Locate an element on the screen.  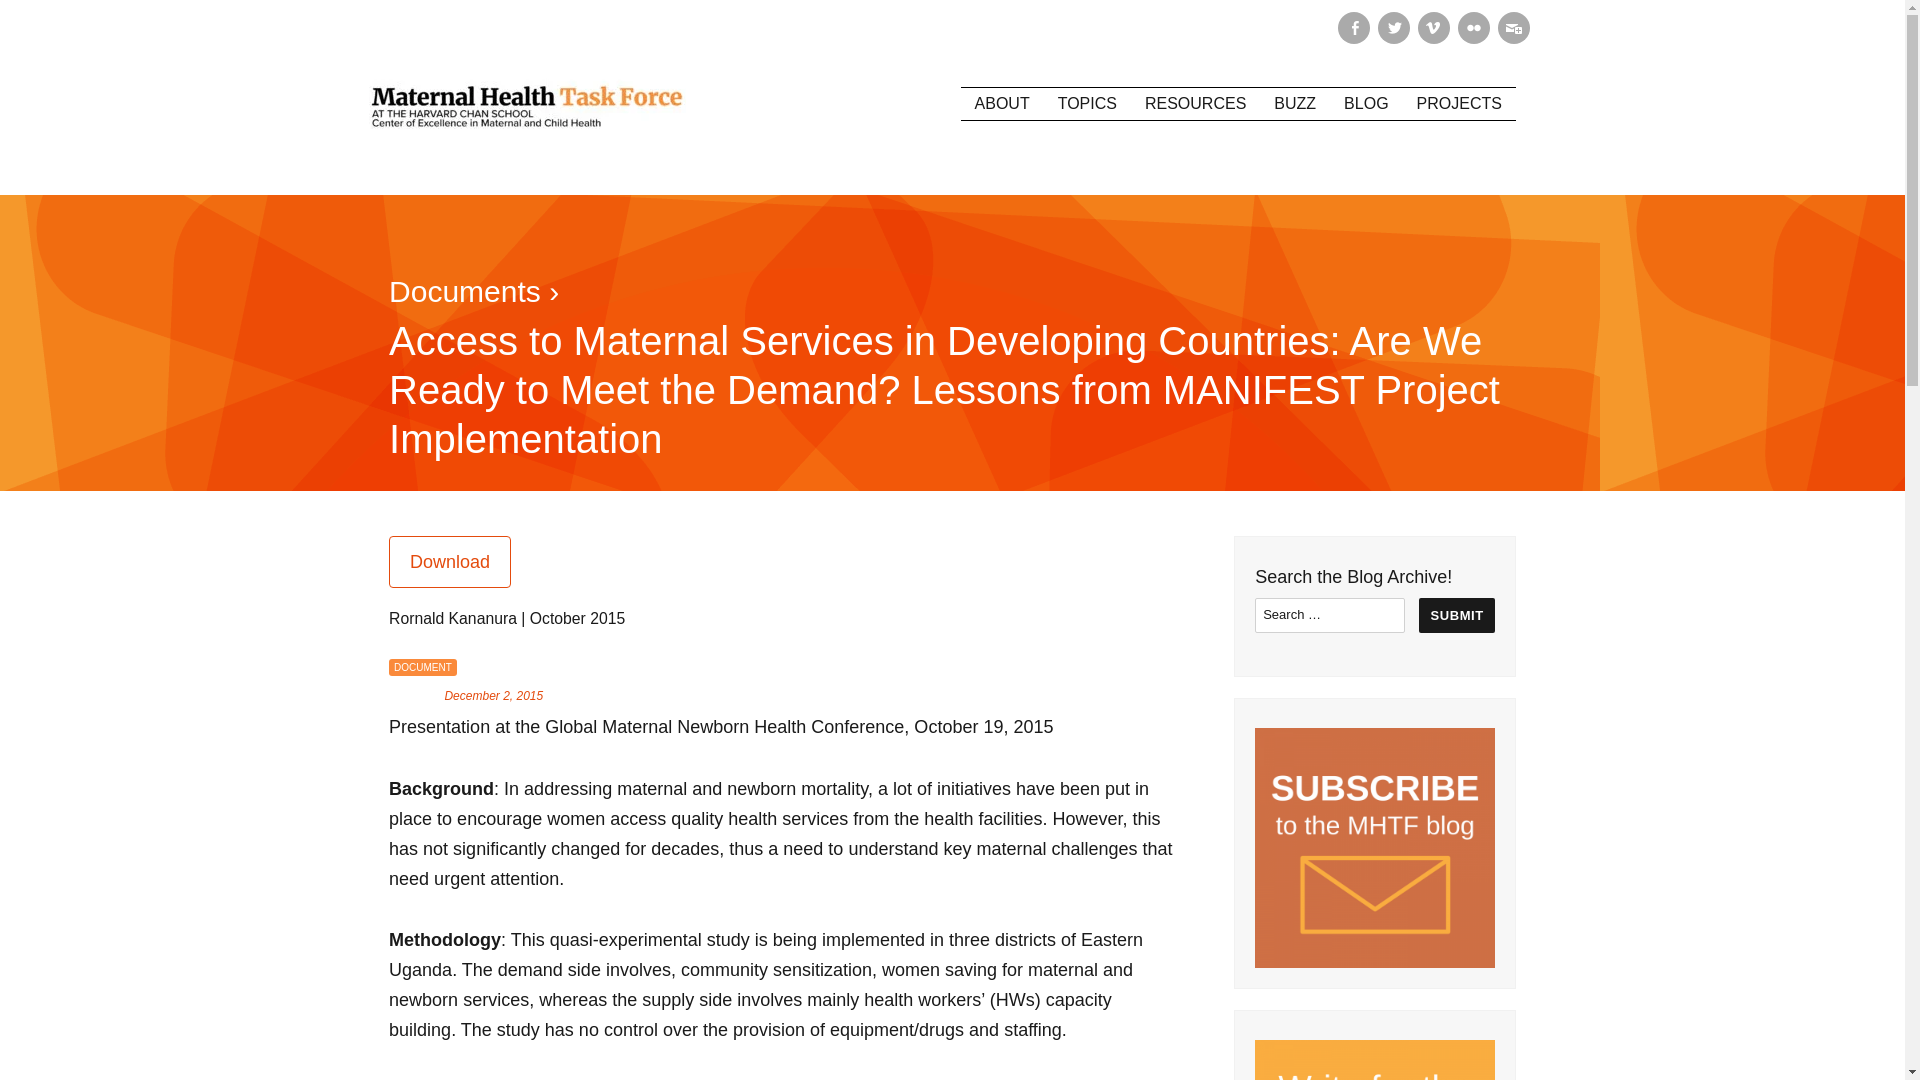
Download is located at coordinates (450, 561).